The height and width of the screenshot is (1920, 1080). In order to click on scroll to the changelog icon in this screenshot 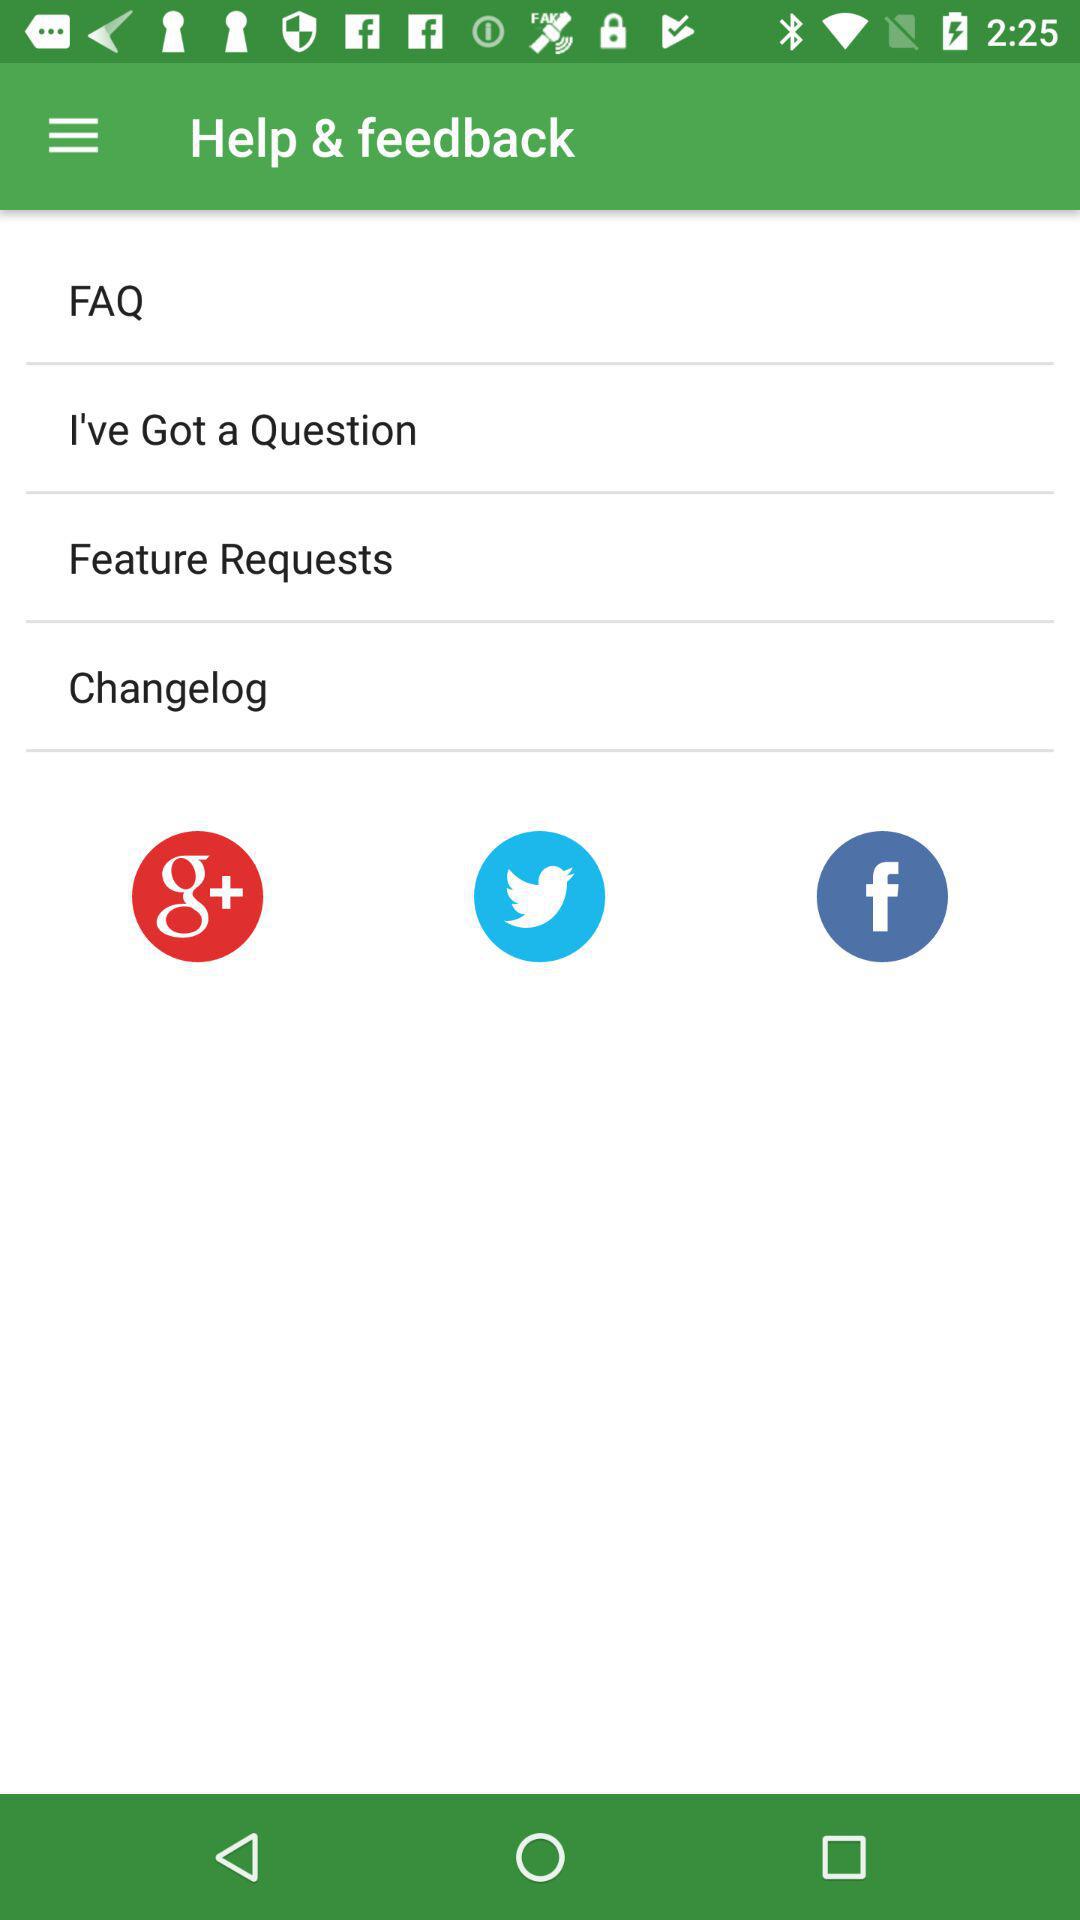, I will do `click(540, 686)`.